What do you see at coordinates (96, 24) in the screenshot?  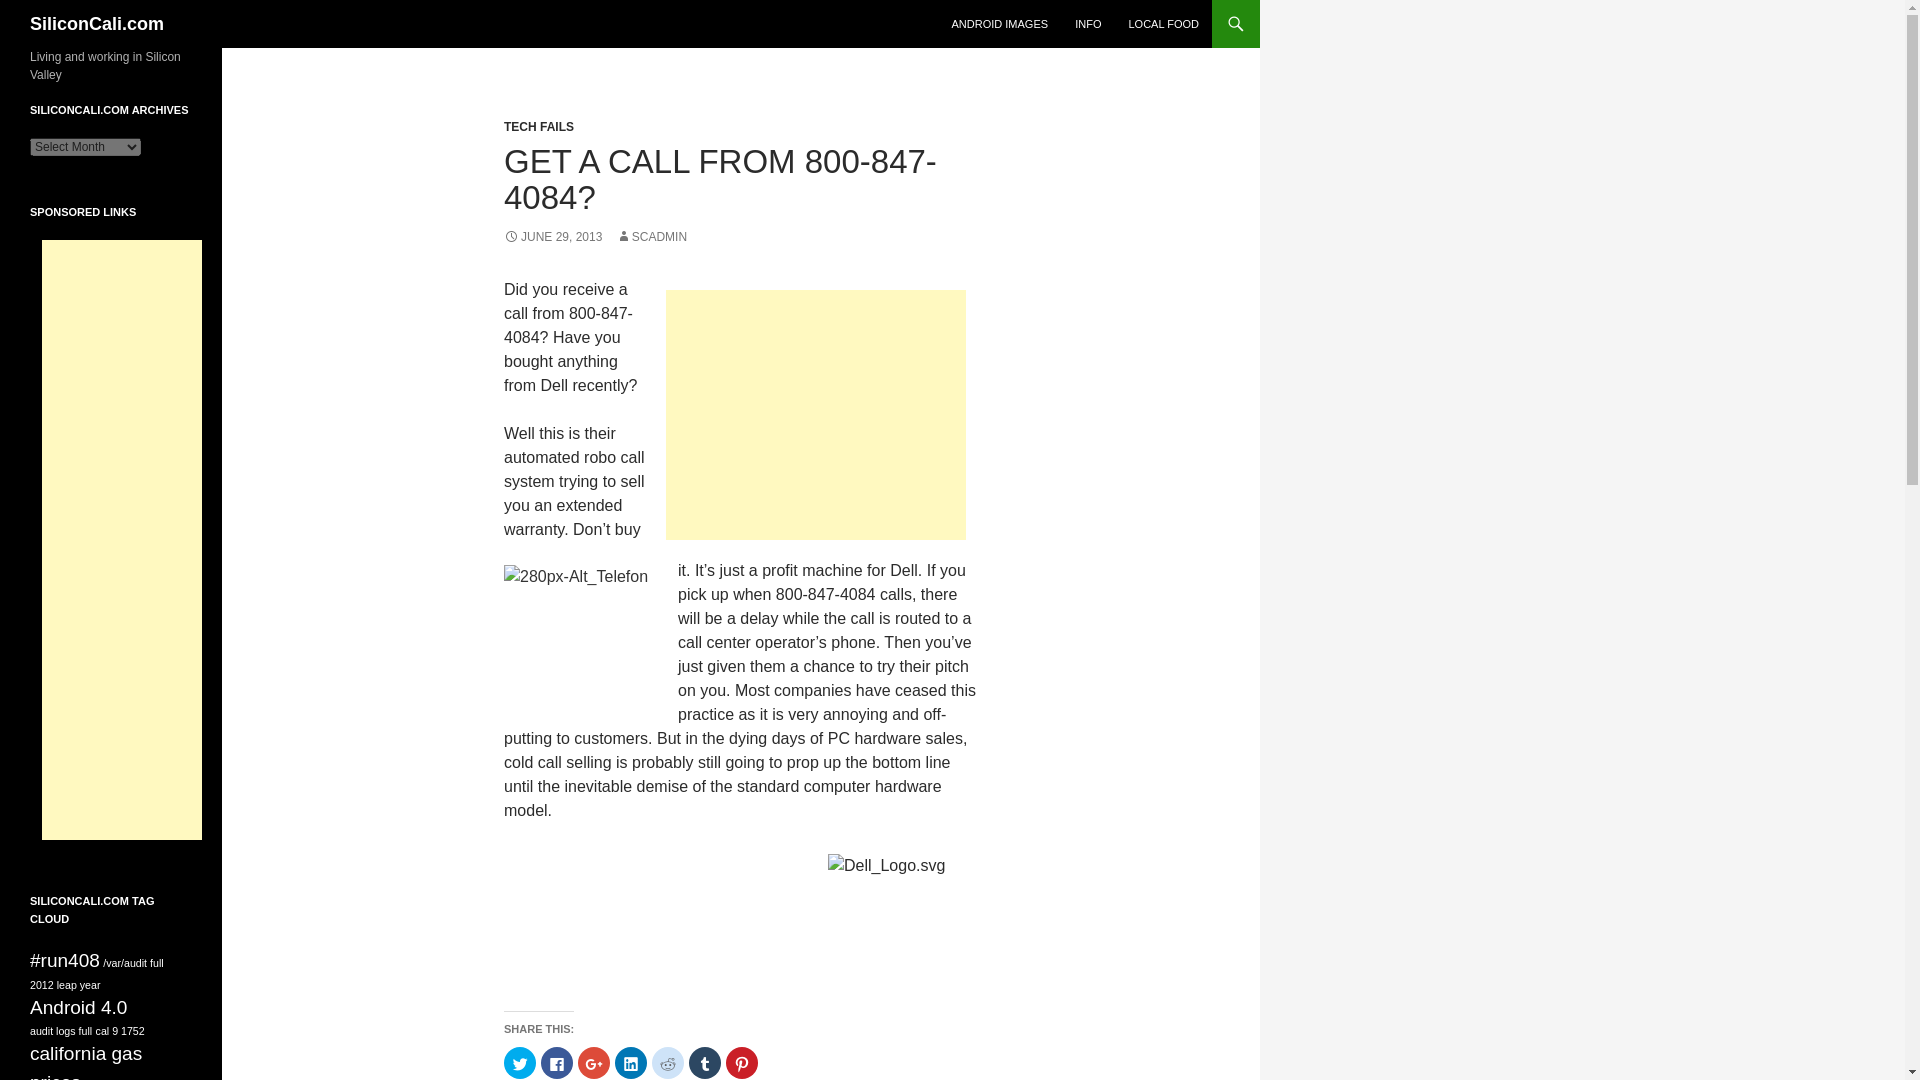 I see `SiliconCali.com` at bounding box center [96, 24].